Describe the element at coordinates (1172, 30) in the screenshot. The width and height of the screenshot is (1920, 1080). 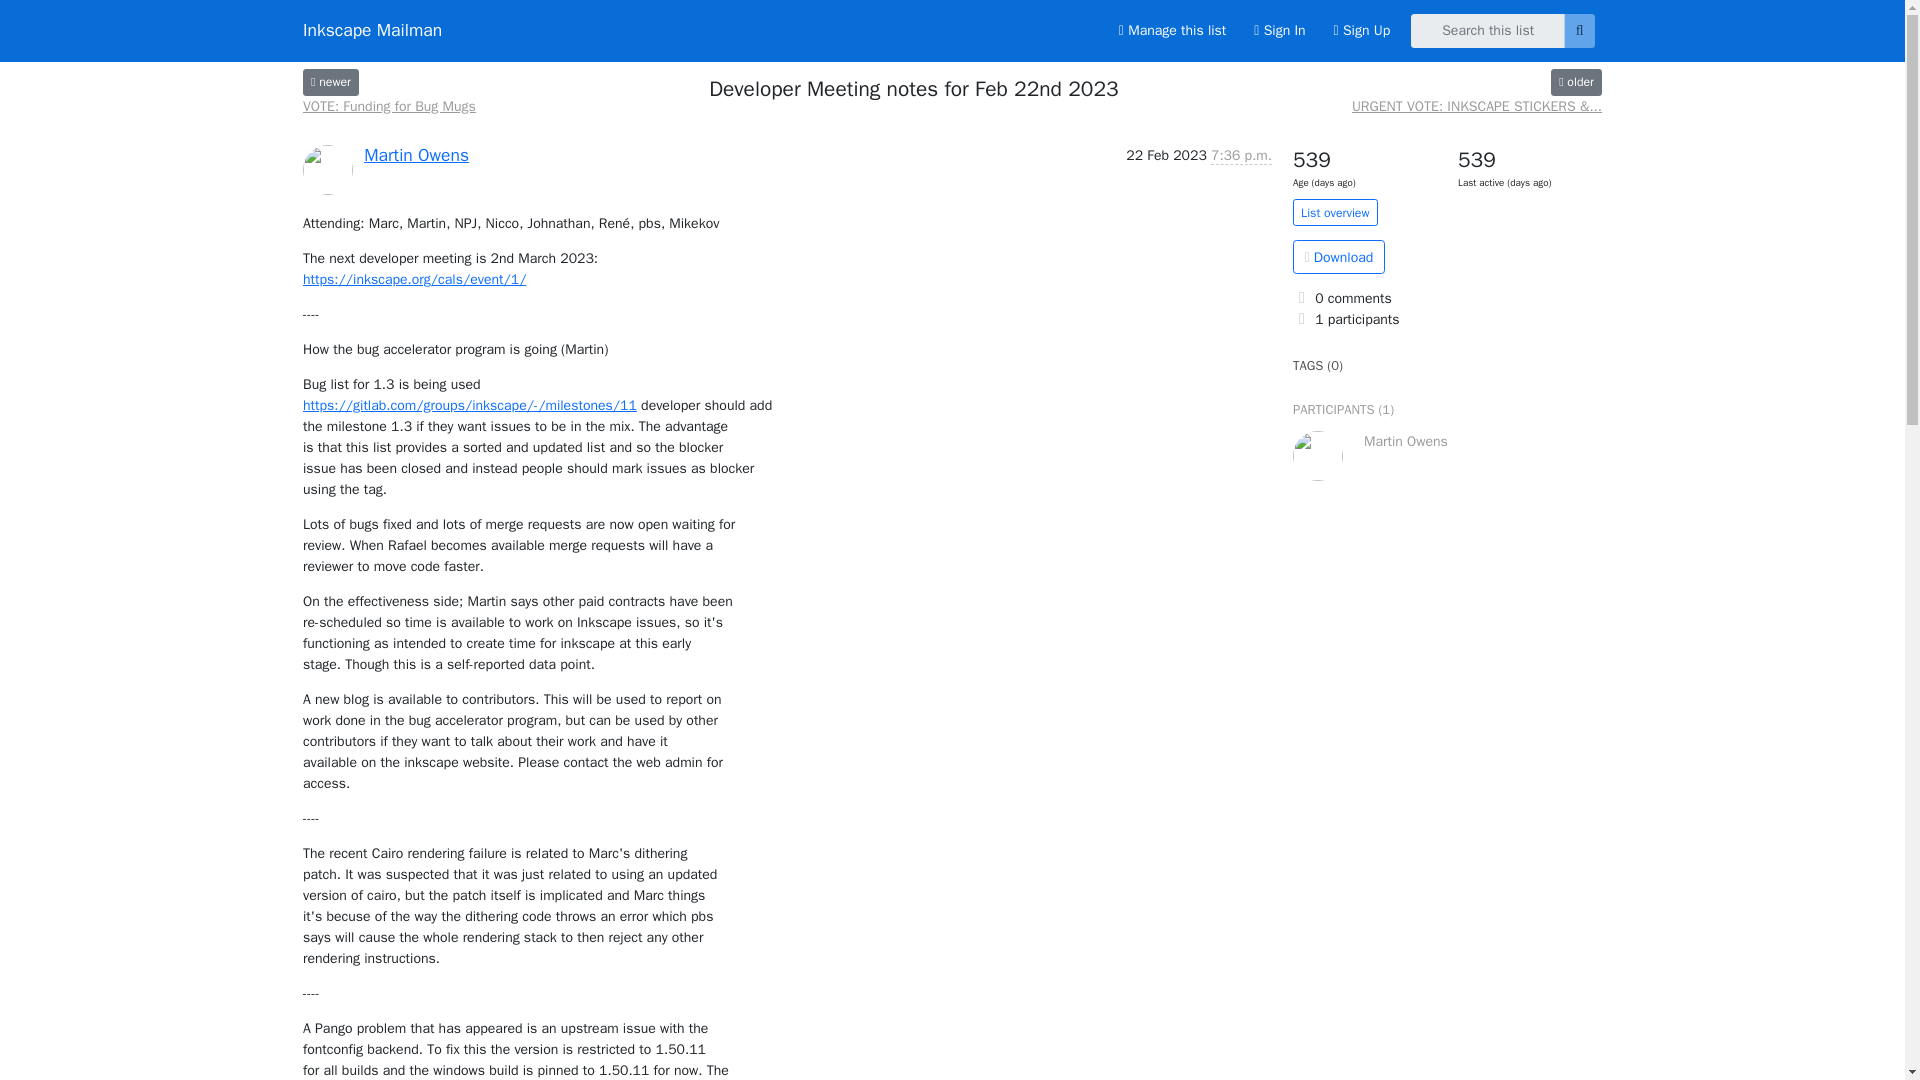
I see `Manage this list` at that location.